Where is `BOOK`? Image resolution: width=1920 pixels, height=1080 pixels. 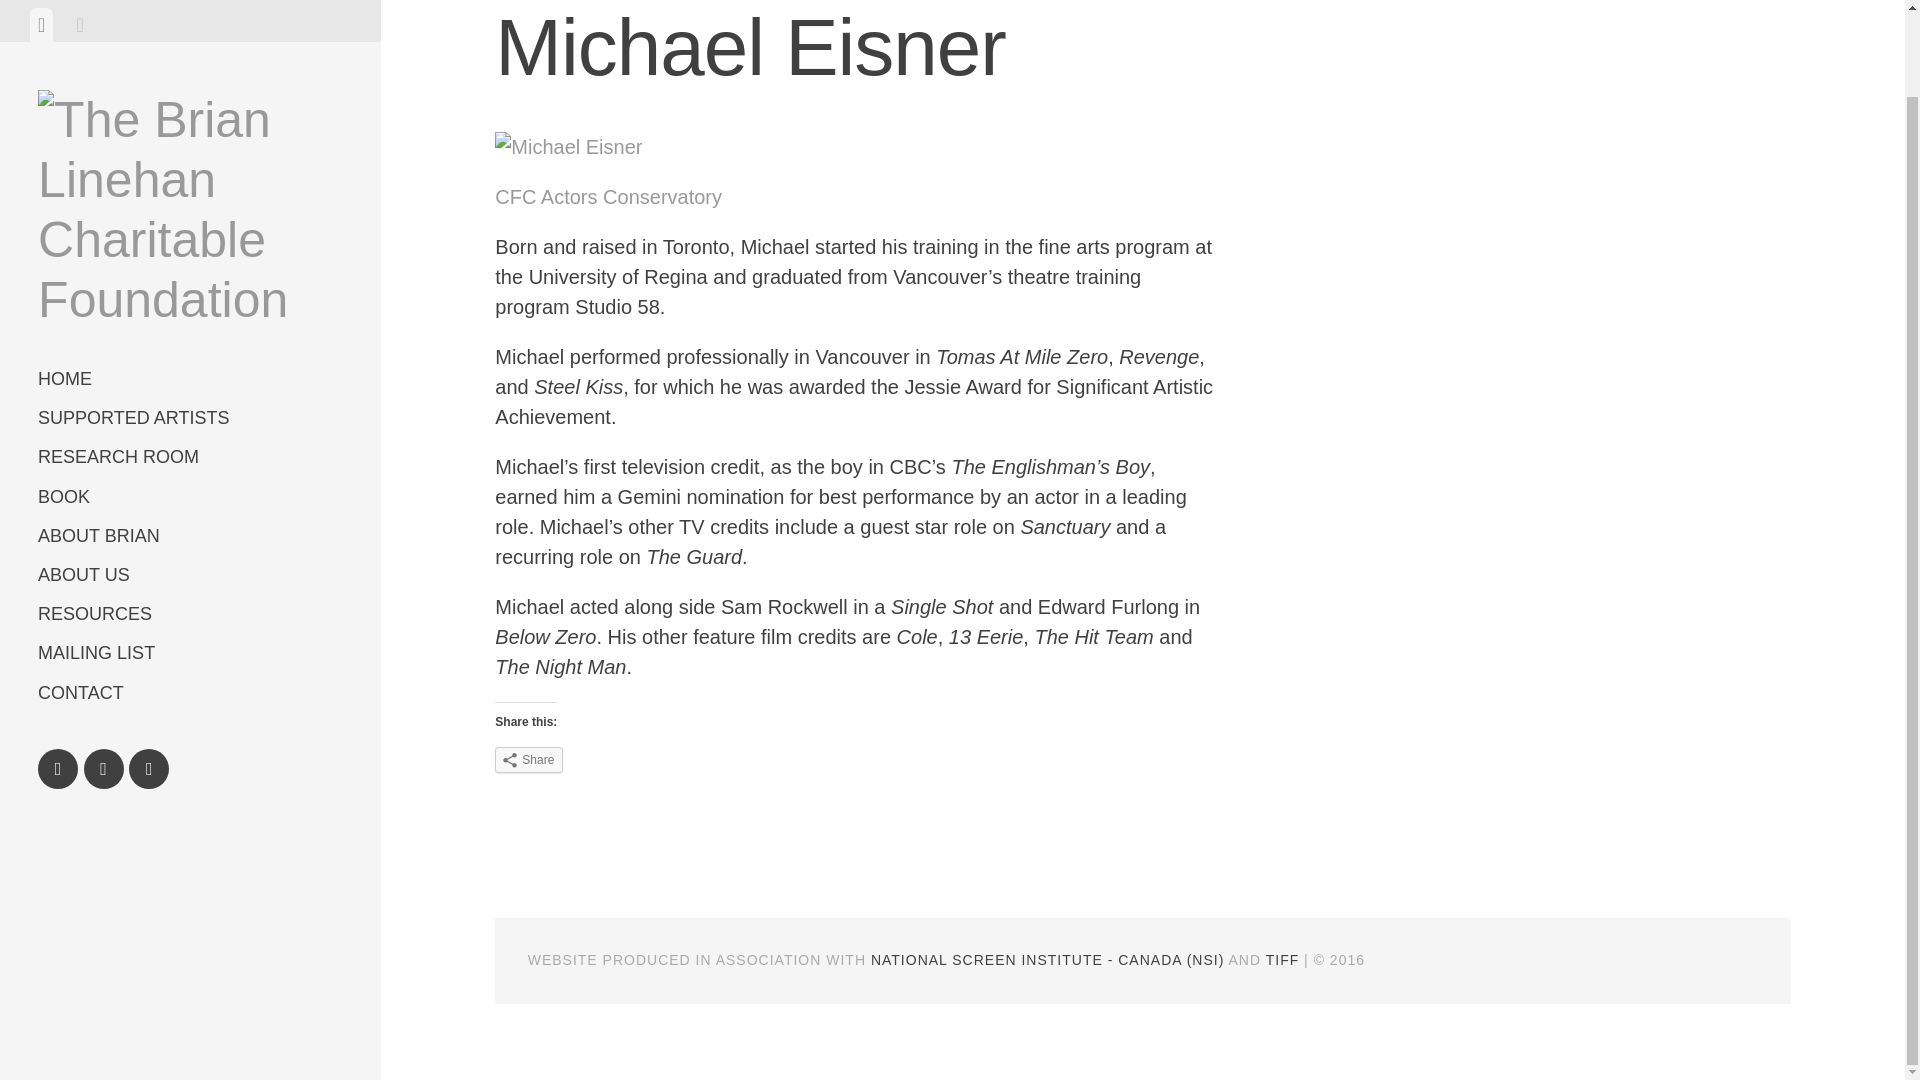
BOOK is located at coordinates (190, 406).